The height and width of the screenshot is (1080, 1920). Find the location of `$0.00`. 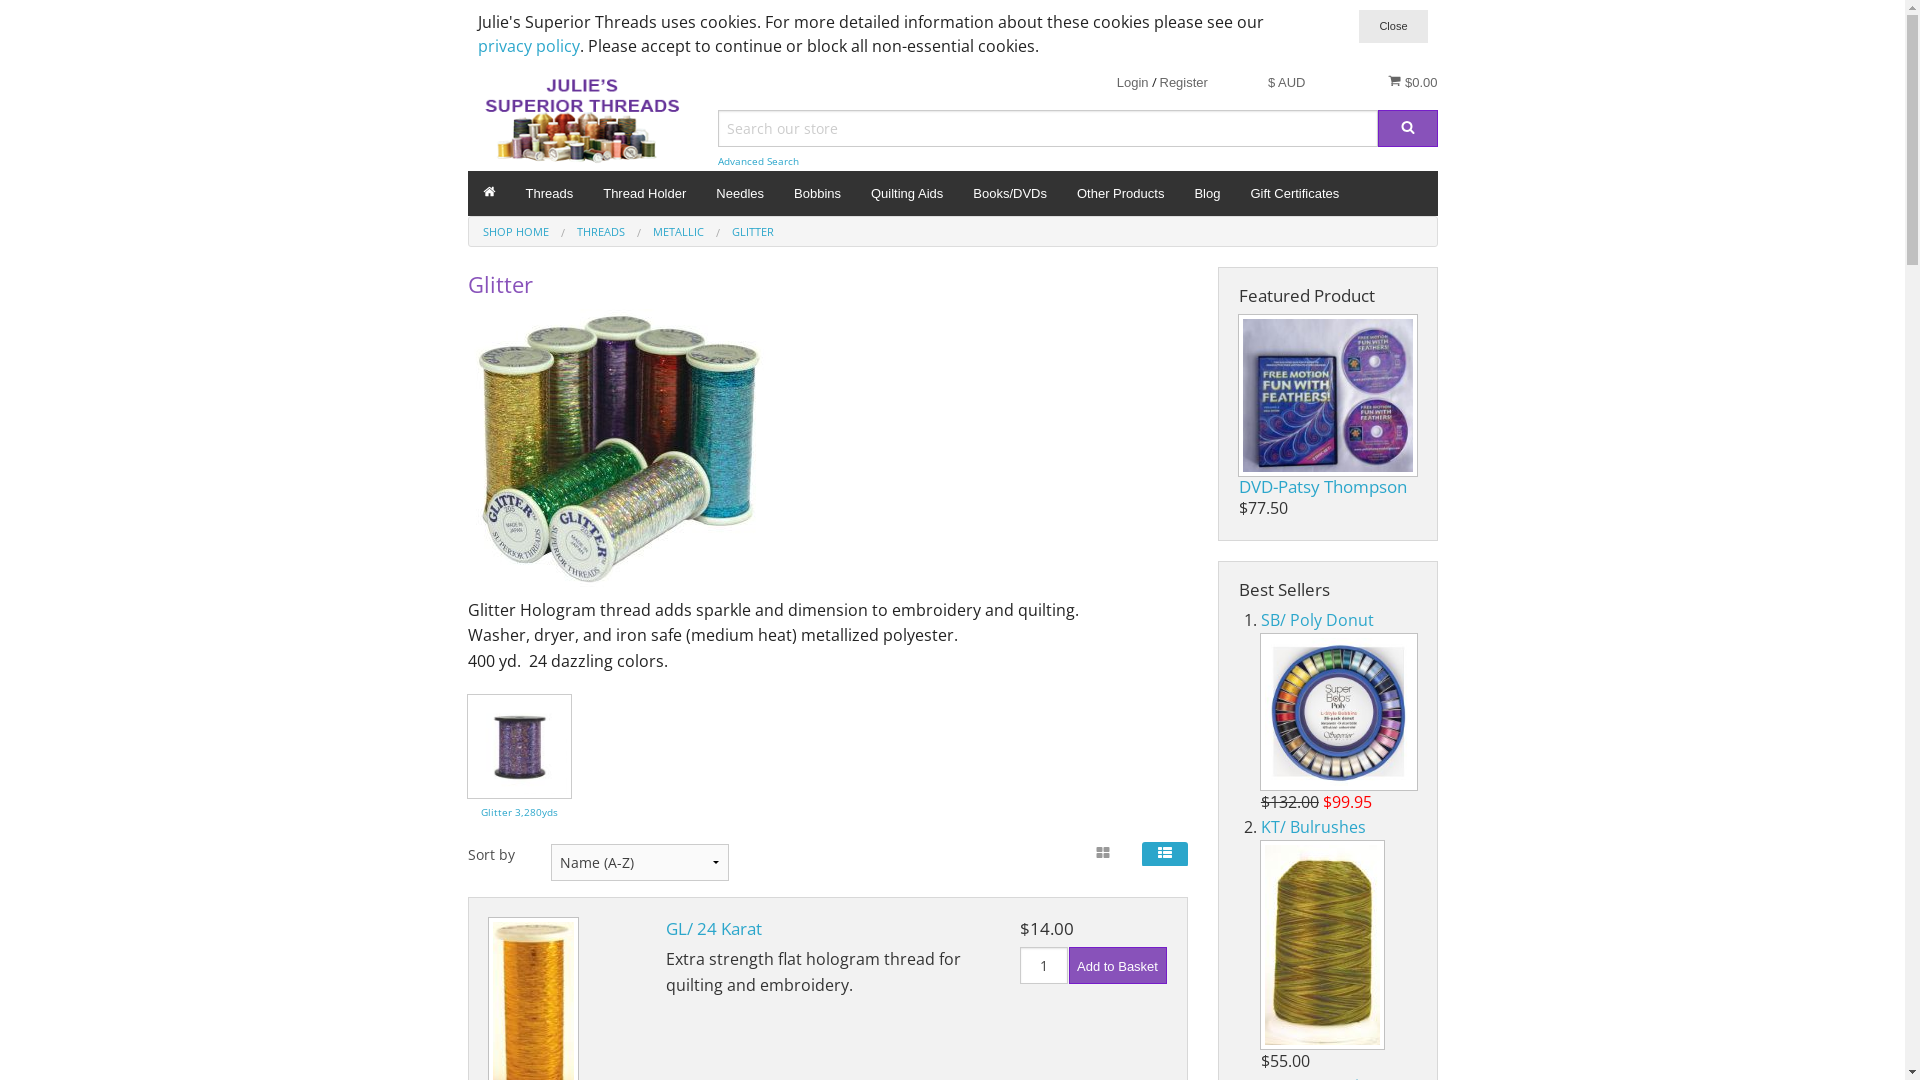

$0.00 is located at coordinates (1412, 82).